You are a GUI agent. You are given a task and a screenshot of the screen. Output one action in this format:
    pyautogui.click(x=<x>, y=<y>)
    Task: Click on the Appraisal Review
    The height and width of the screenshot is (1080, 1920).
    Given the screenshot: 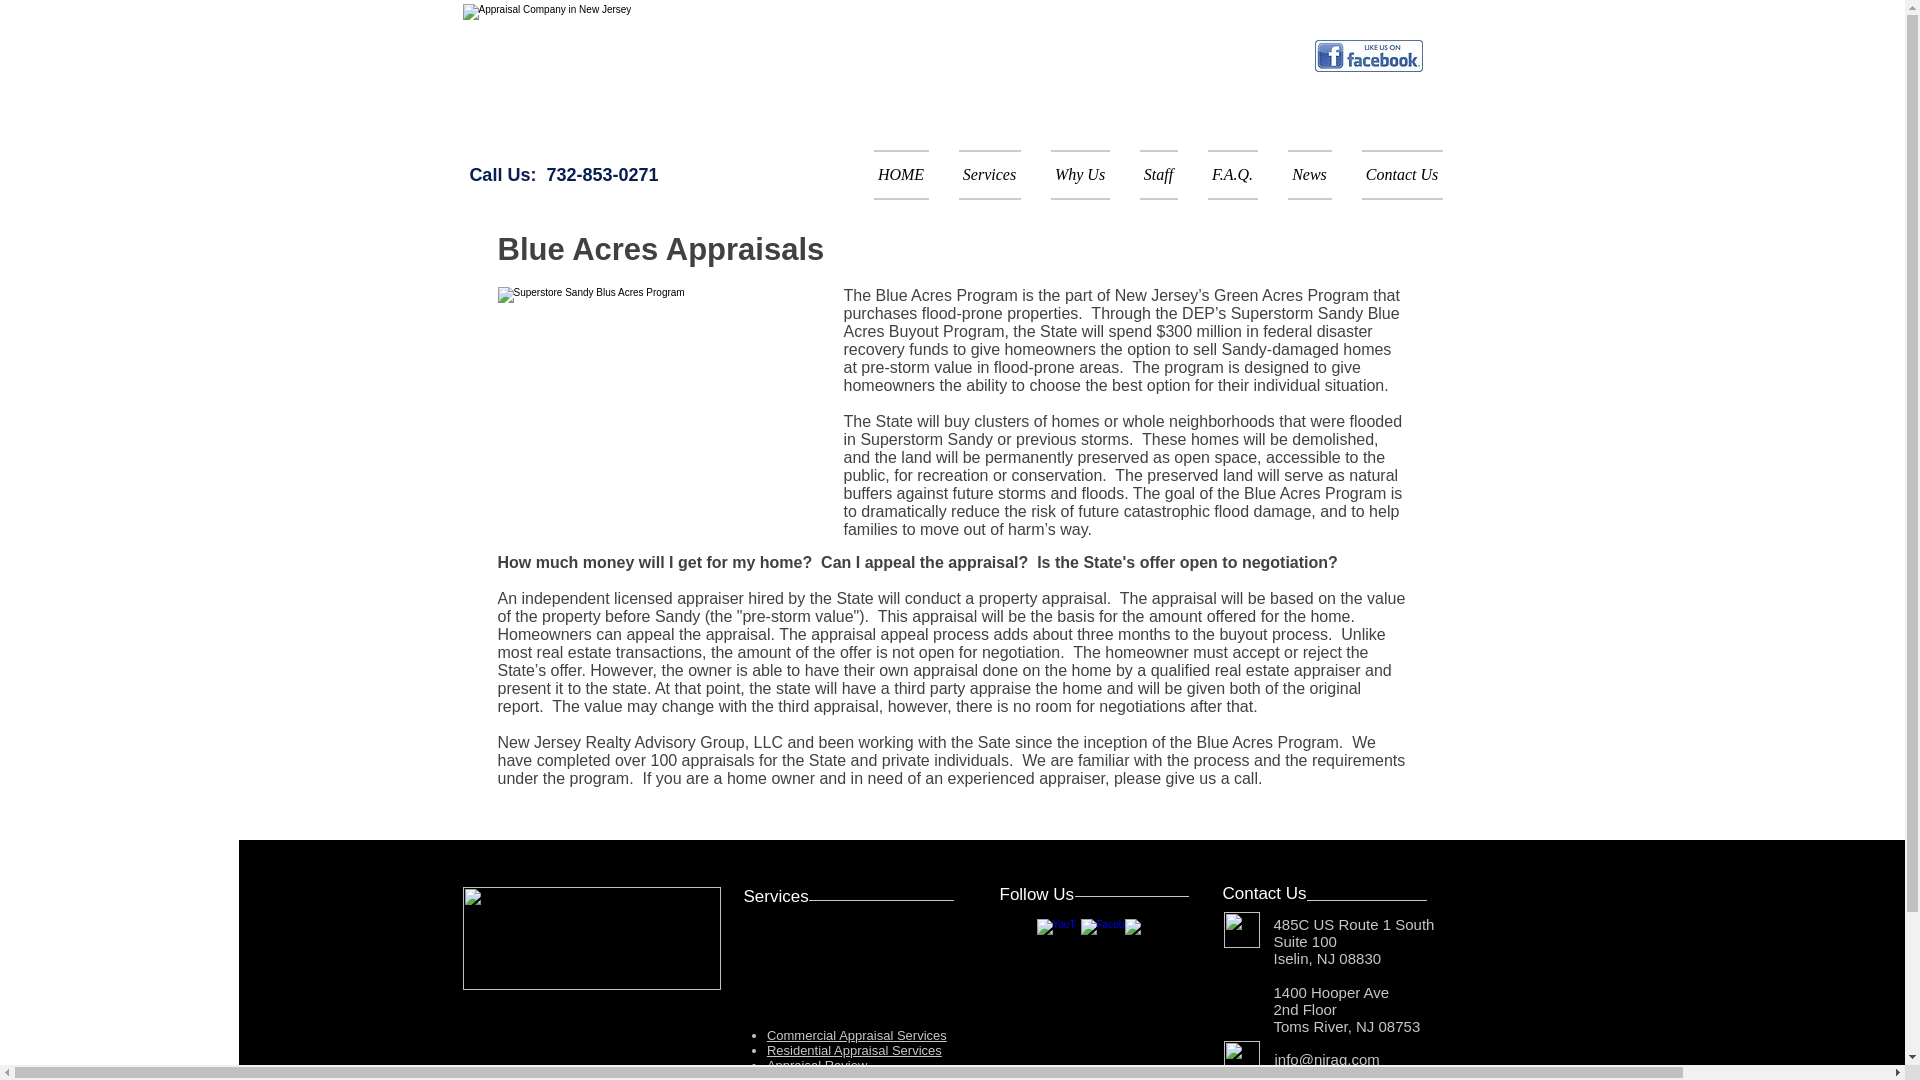 What is the action you would take?
    pyautogui.click(x=816, y=1066)
    